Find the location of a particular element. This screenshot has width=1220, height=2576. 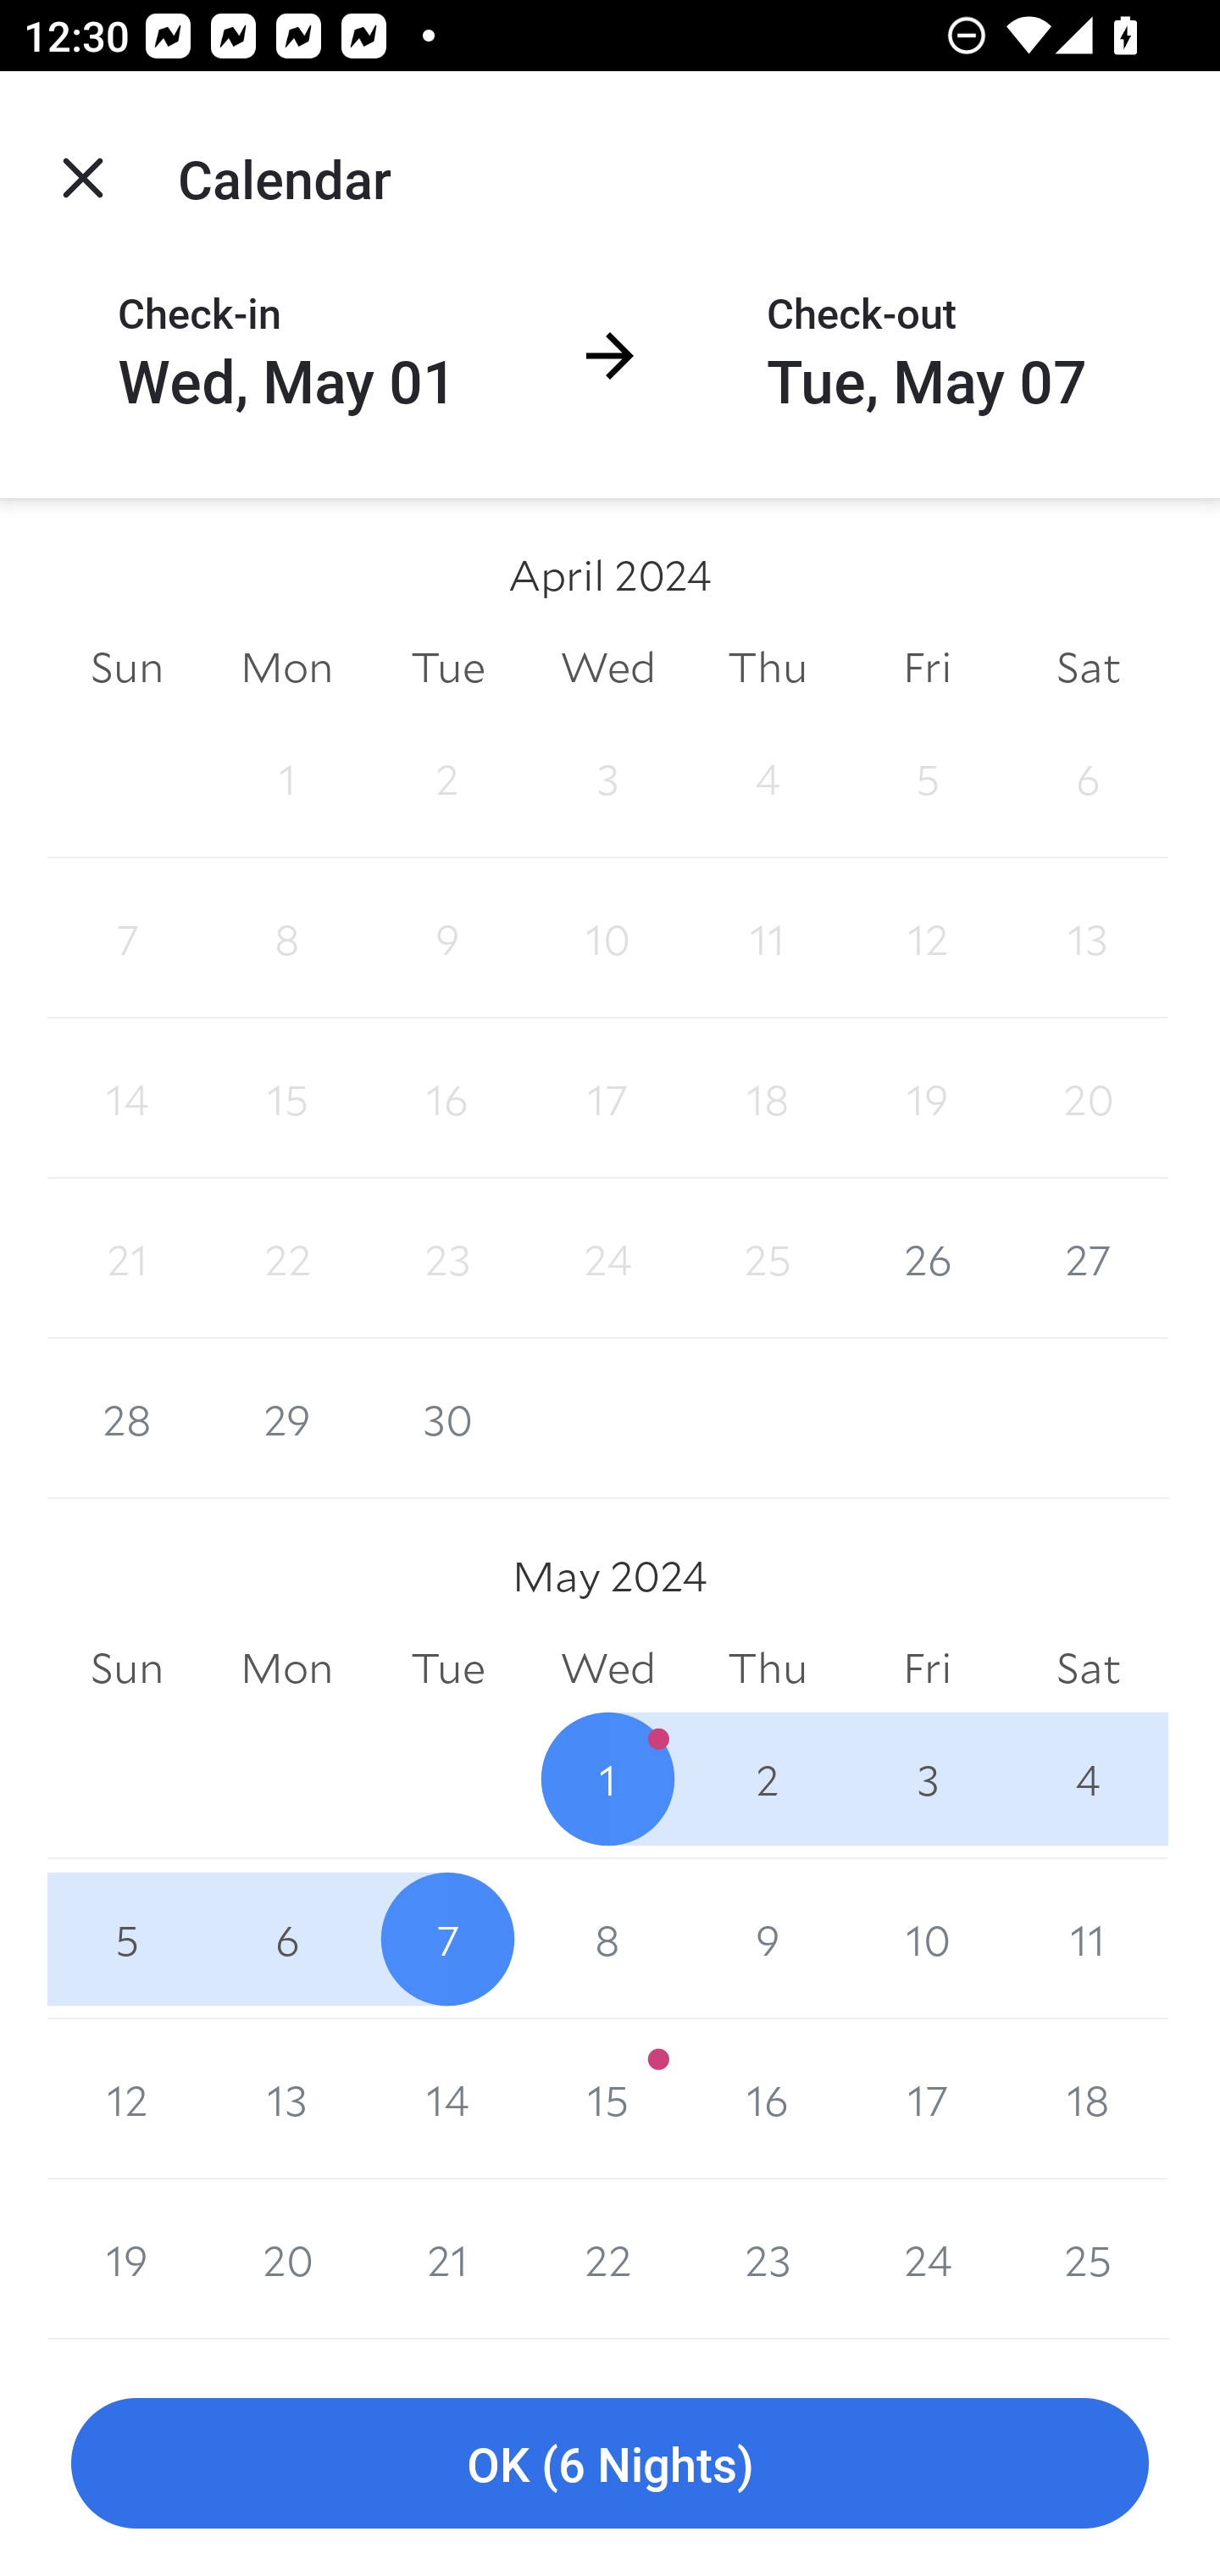

Thu is located at coordinates (768, 666).